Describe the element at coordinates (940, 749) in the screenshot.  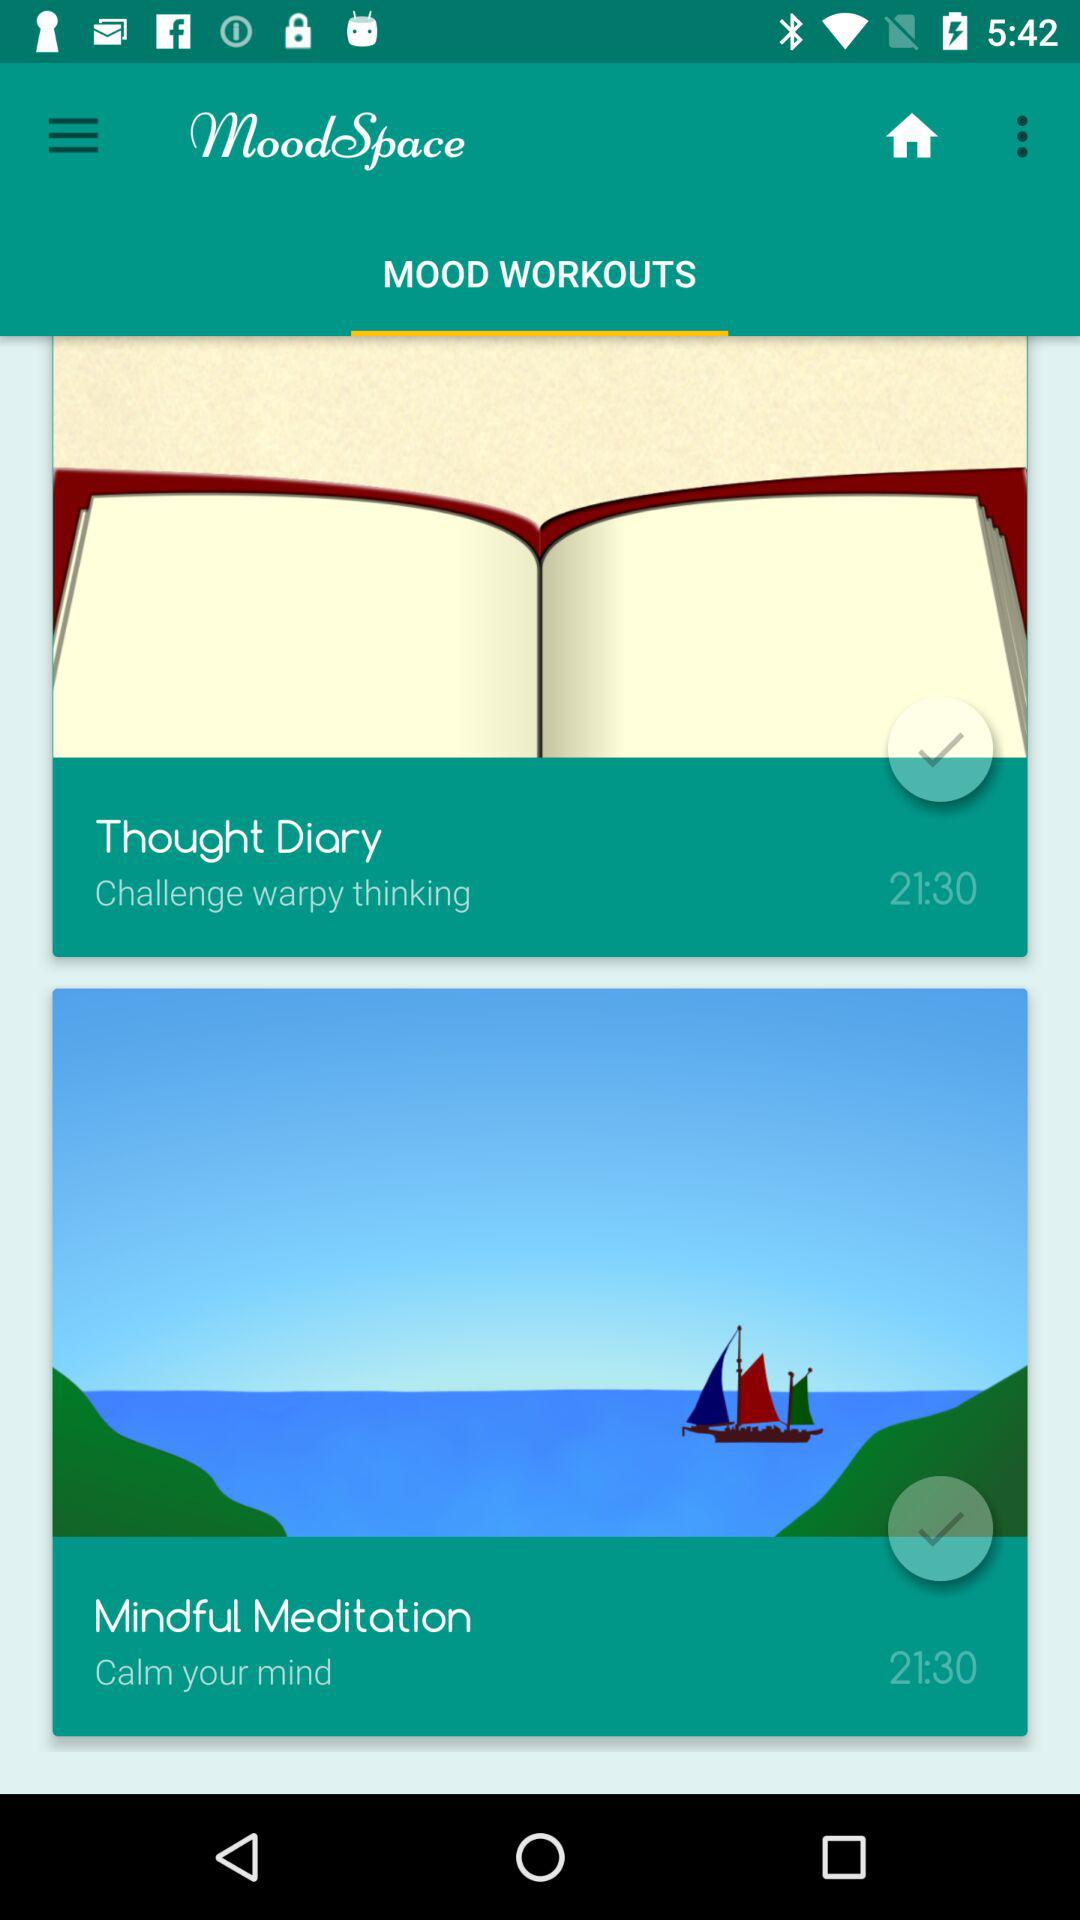
I see `confirm the selection` at that location.